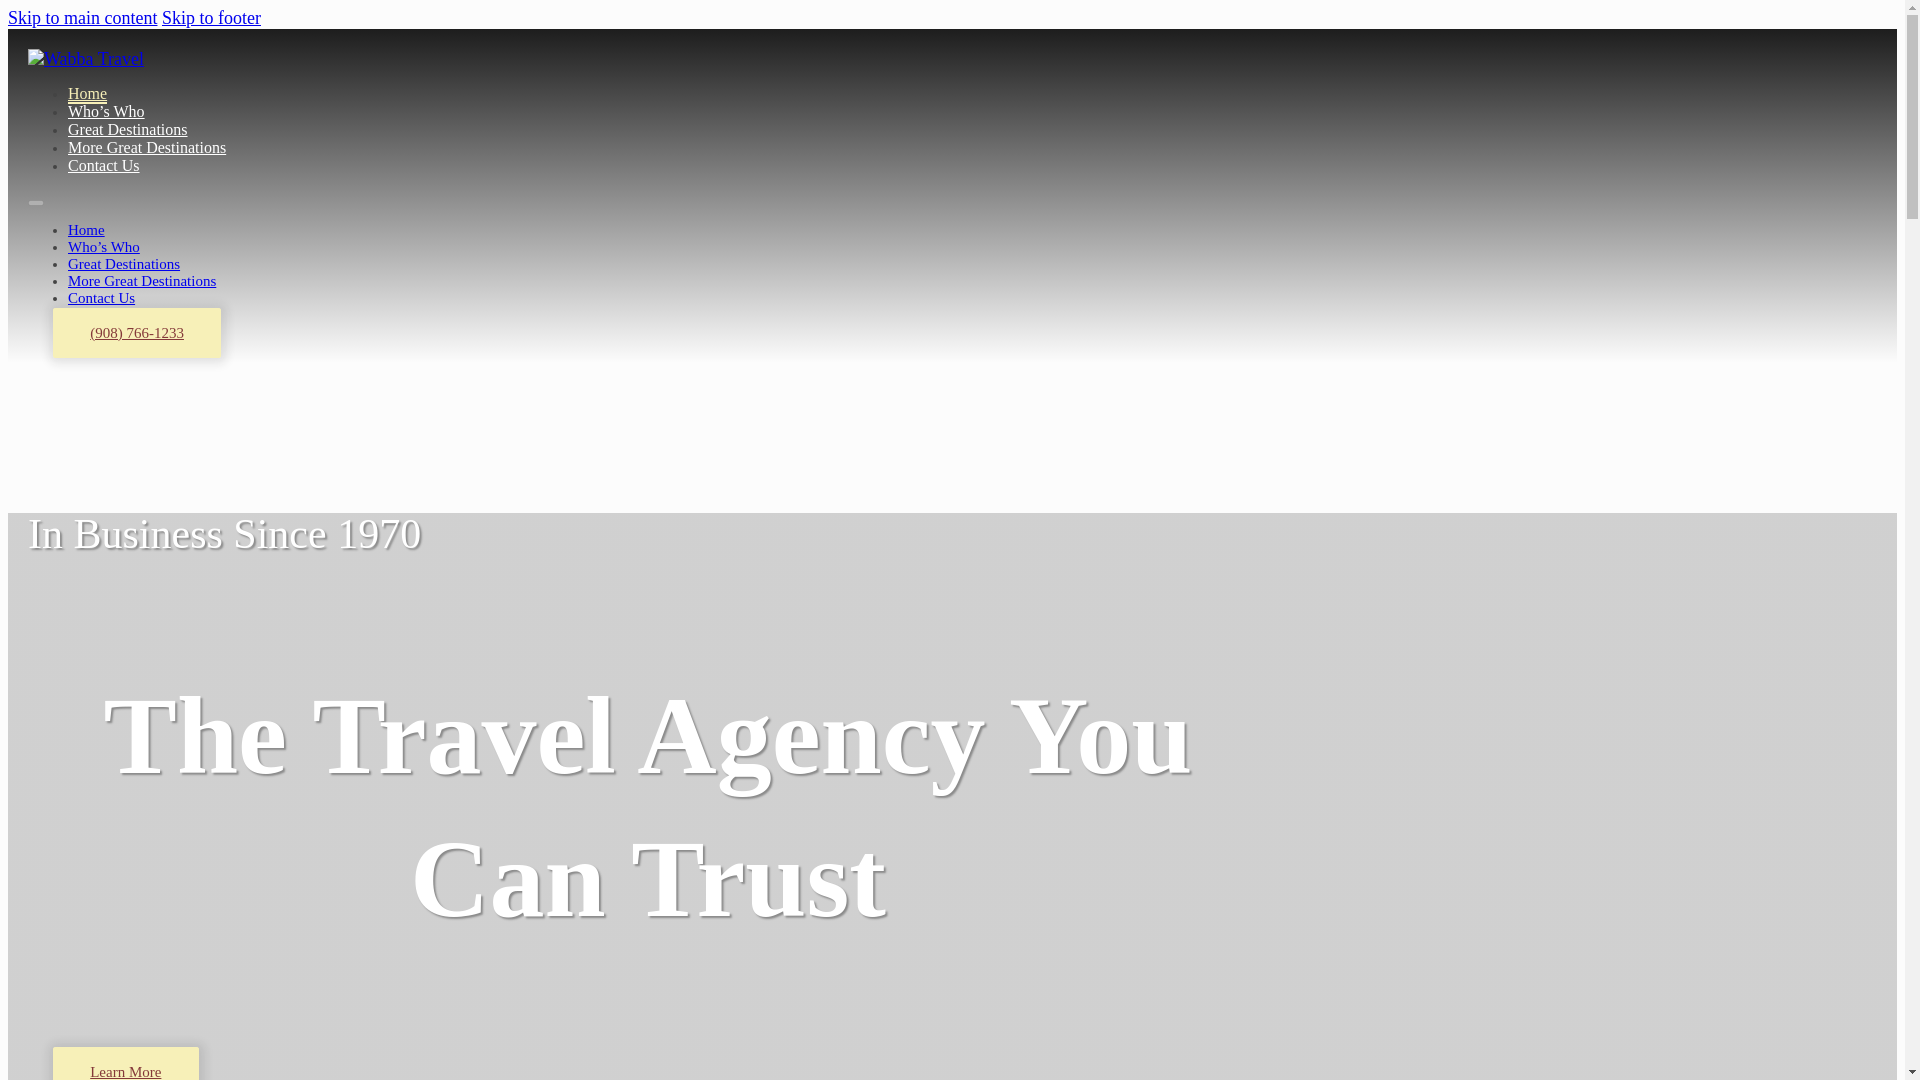 This screenshot has width=1920, height=1080. I want to click on Contact Us, so click(100, 298).